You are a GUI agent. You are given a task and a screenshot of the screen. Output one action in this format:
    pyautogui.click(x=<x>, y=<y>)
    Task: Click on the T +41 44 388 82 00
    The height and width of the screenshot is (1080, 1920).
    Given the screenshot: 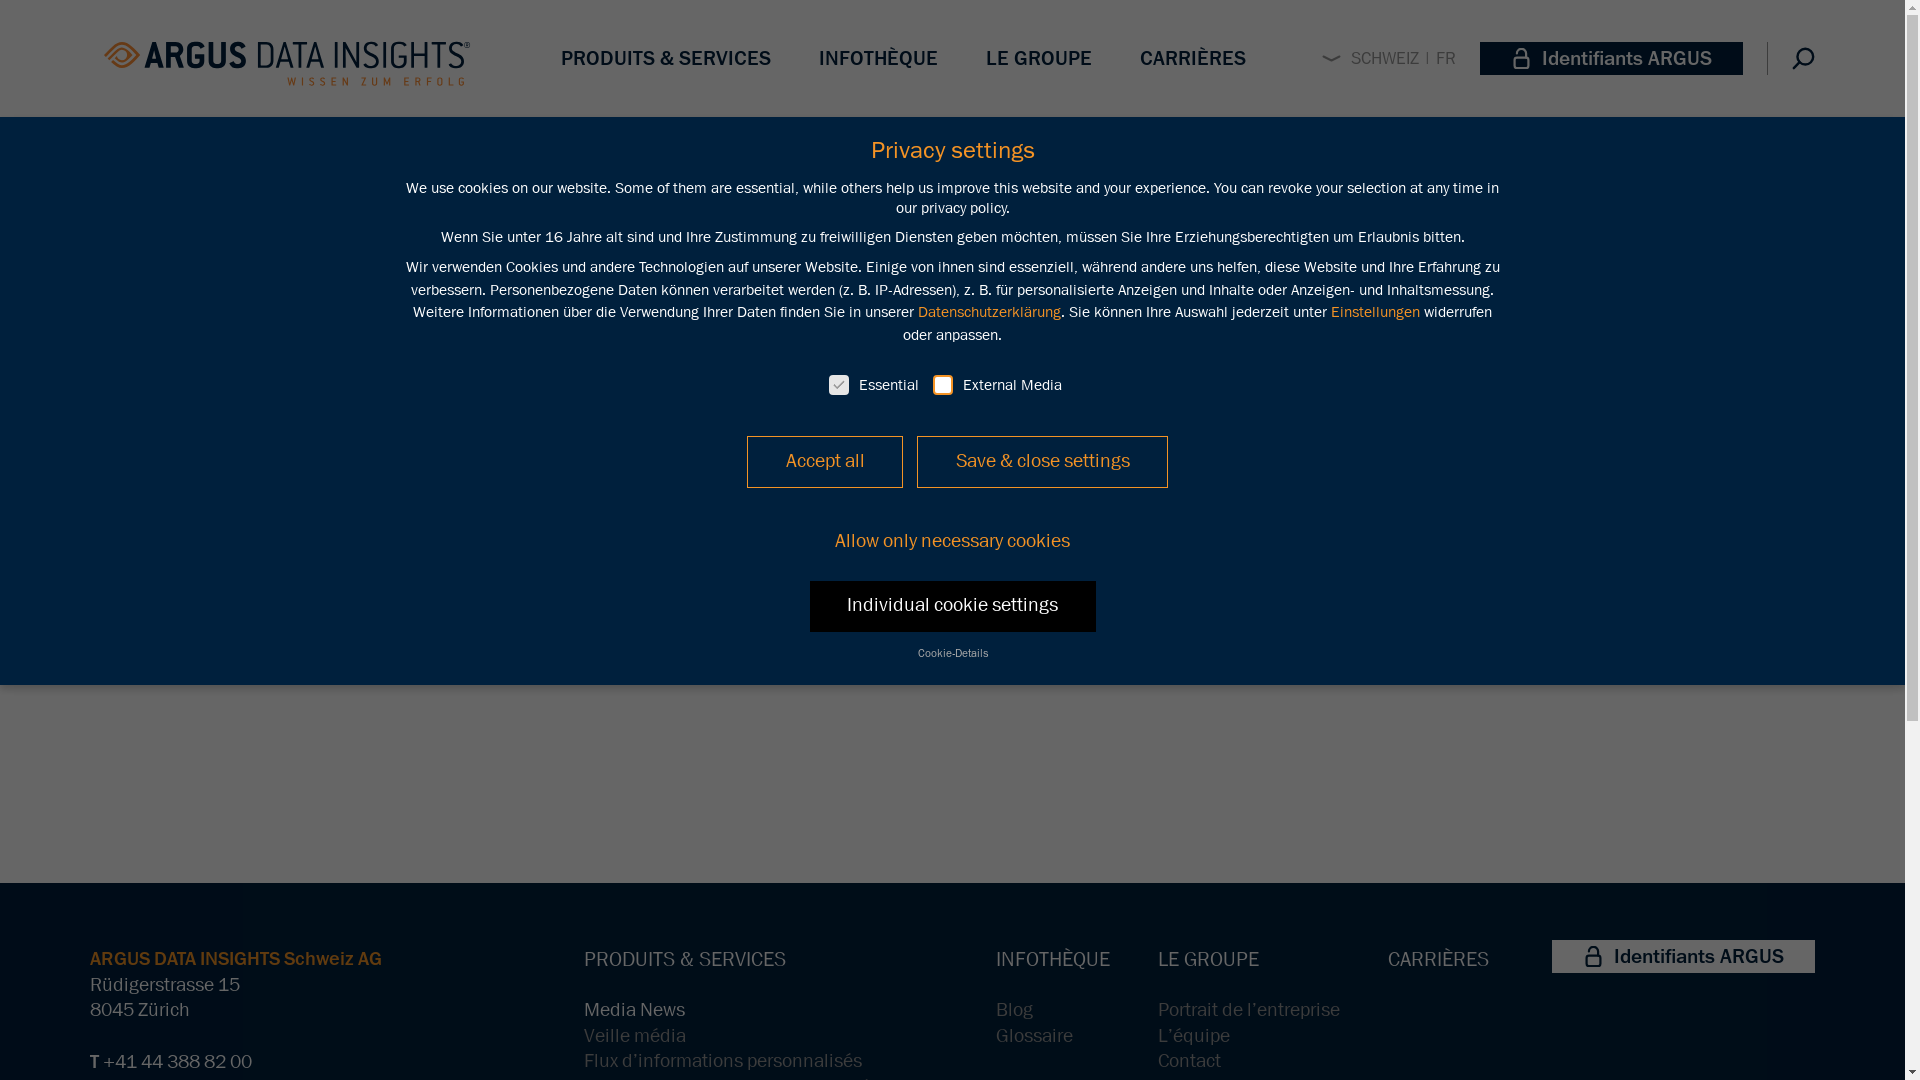 What is the action you would take?
    pyautogui.click(x=171, y=1062)
    